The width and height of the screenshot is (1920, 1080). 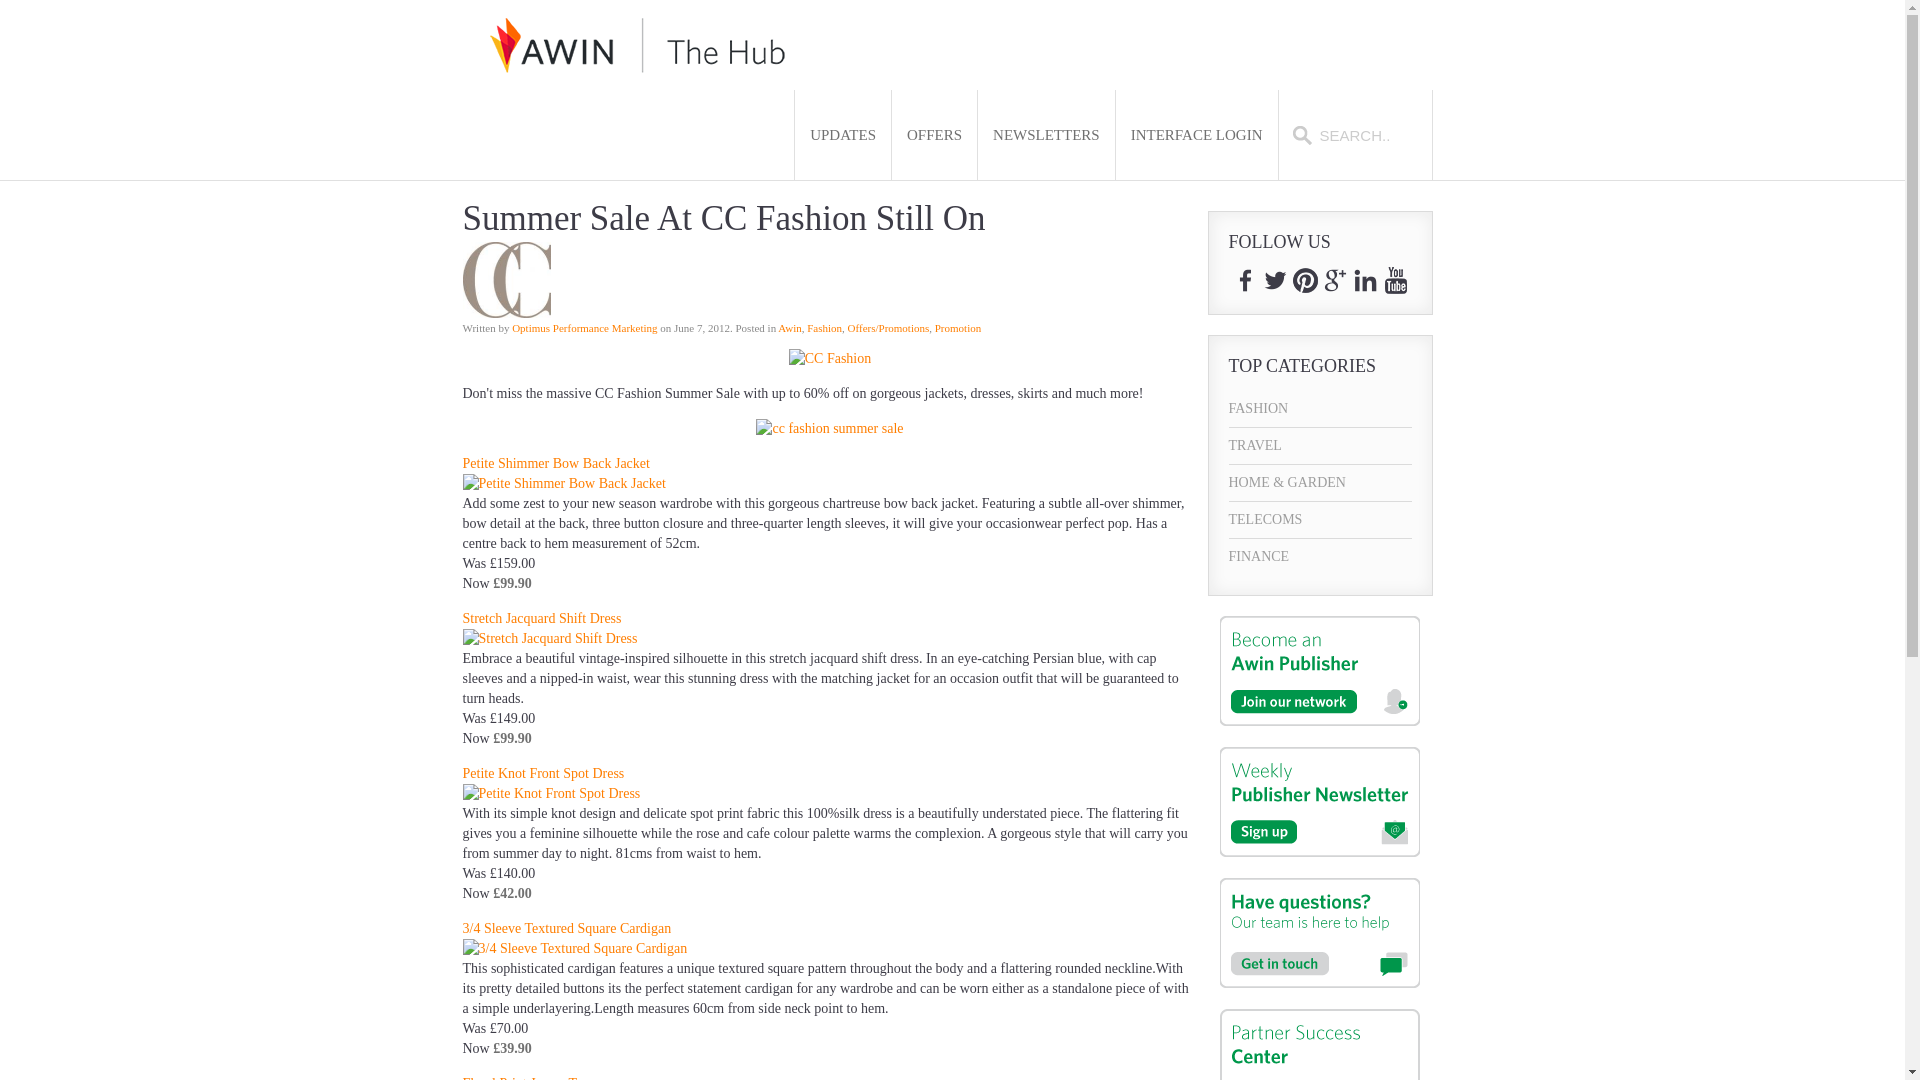 I want to click on Awin, so click(x=788, y=327).